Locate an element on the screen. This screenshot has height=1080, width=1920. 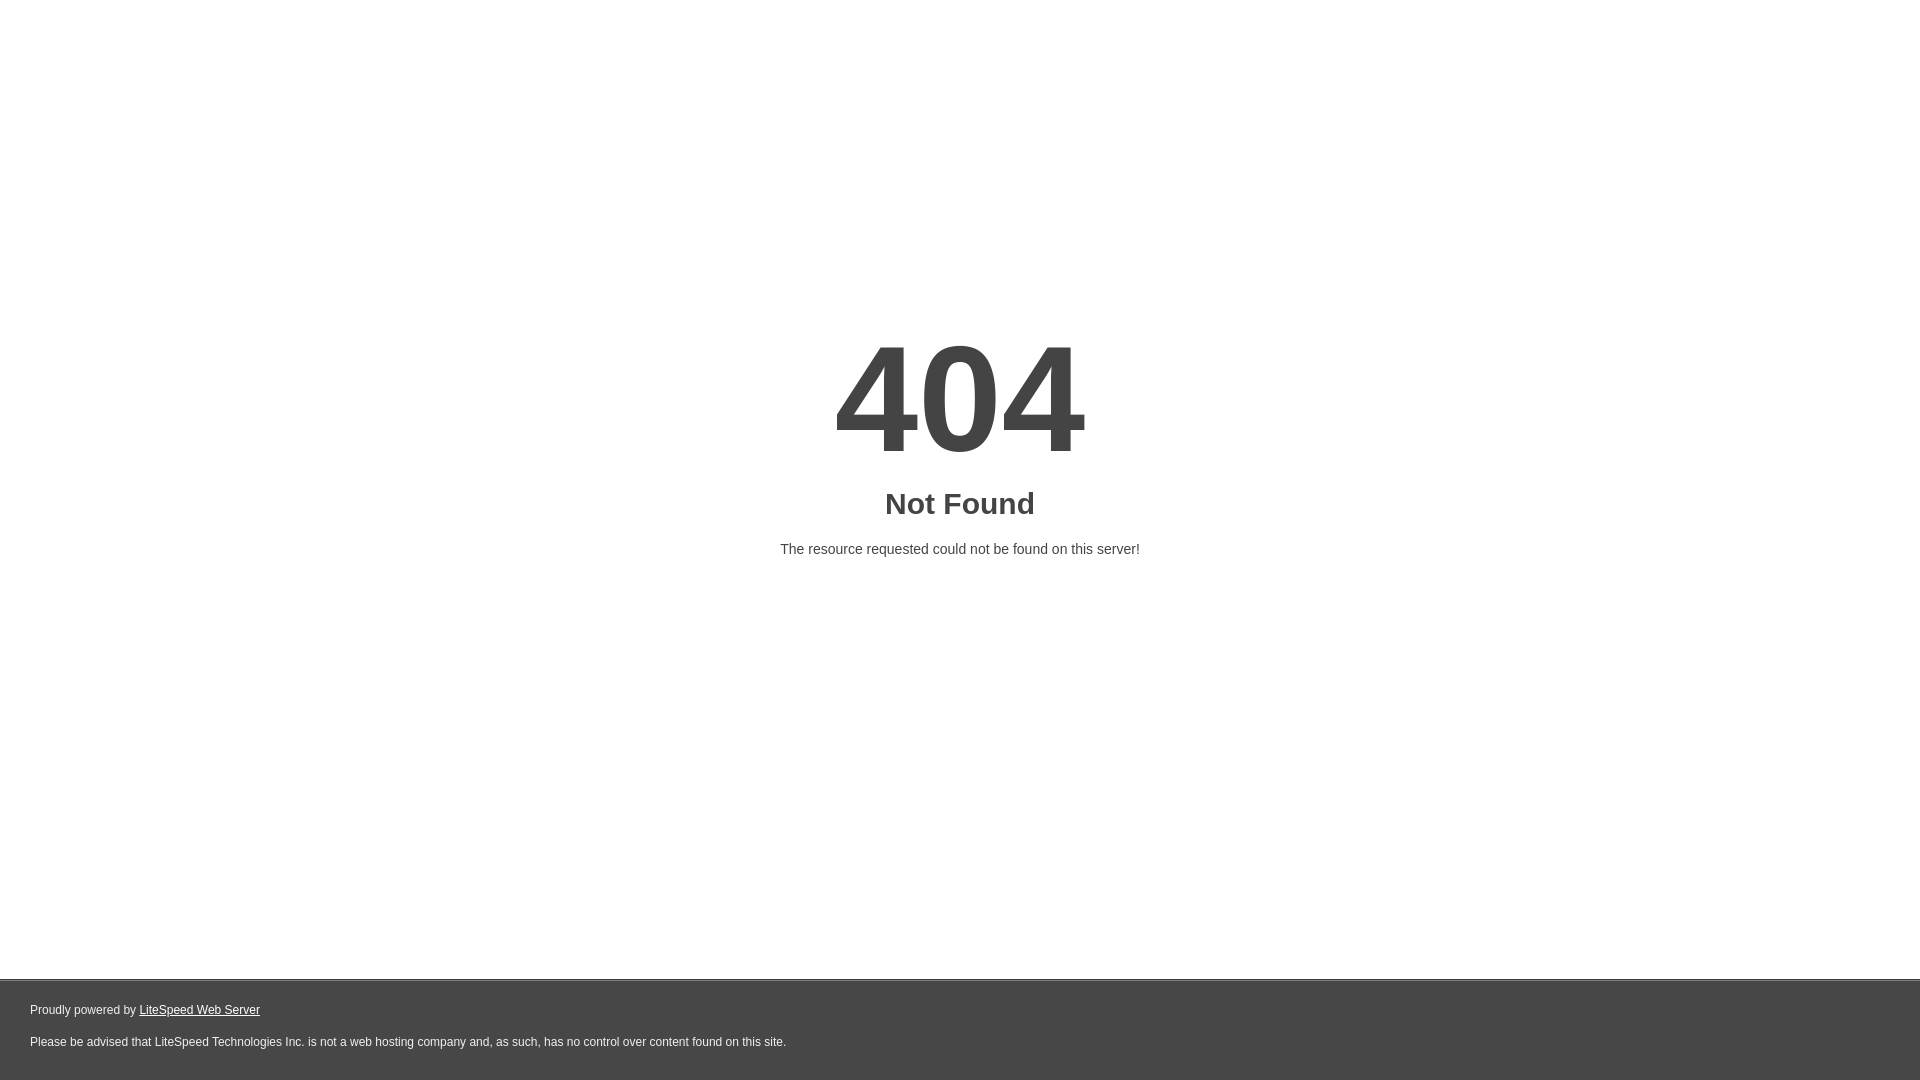
LiteSpeed Web Server is located at coordinates (198, 1010).